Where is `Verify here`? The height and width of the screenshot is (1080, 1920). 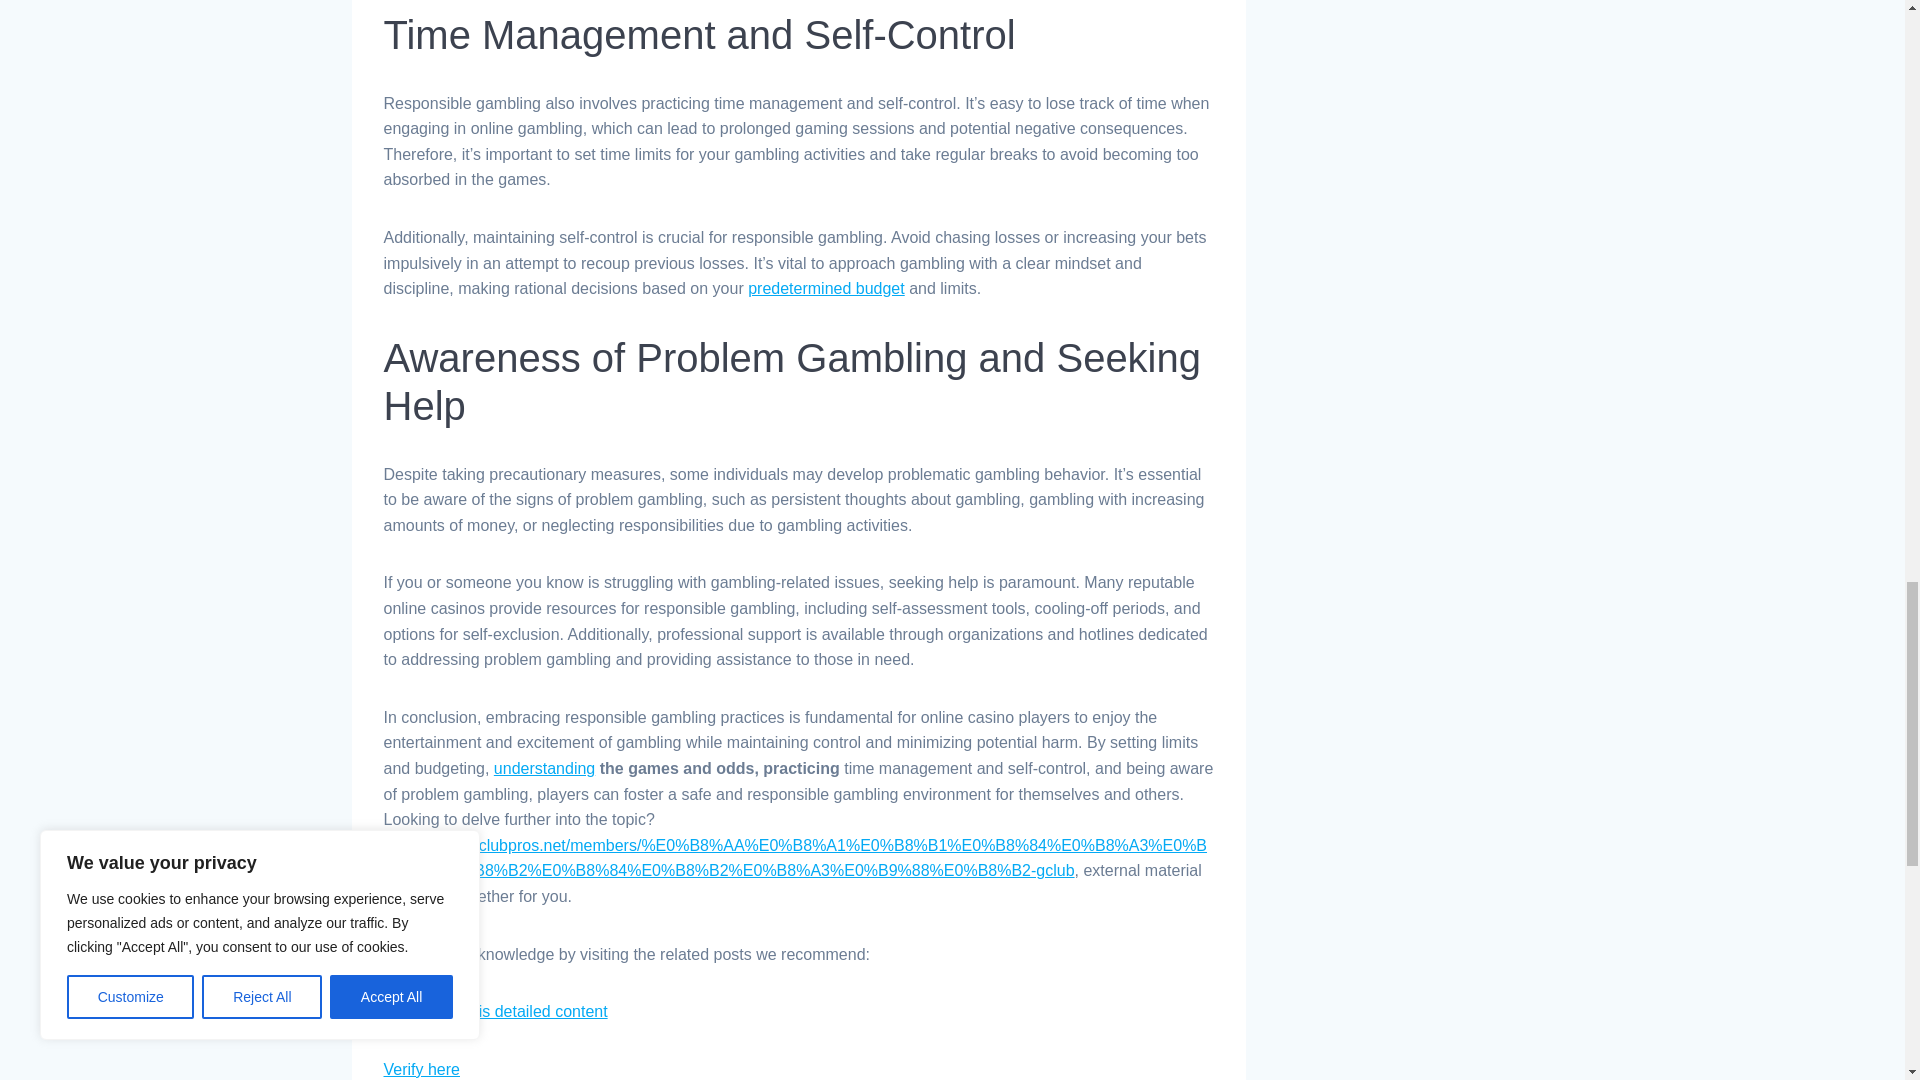
Verify here is located at coordinates (422, 1068).